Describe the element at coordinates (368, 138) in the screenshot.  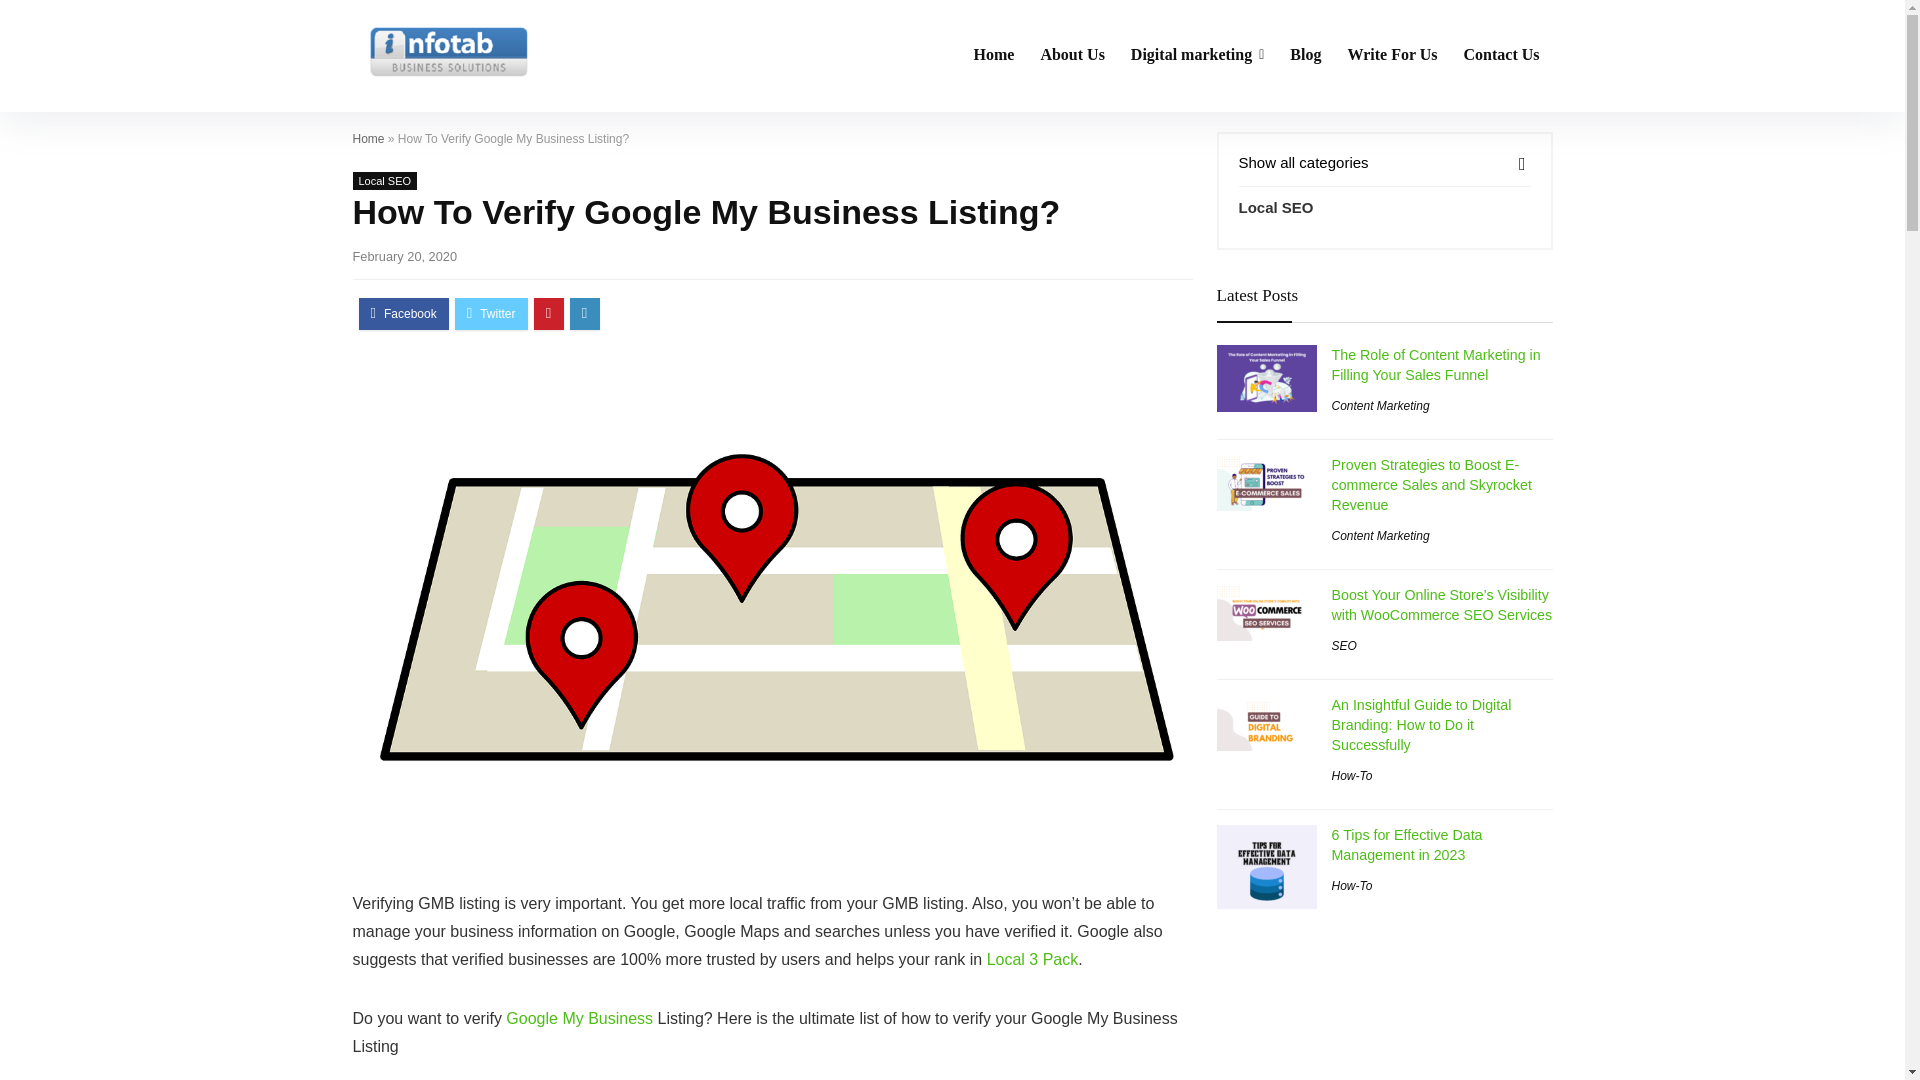
I see `Home` at that location.